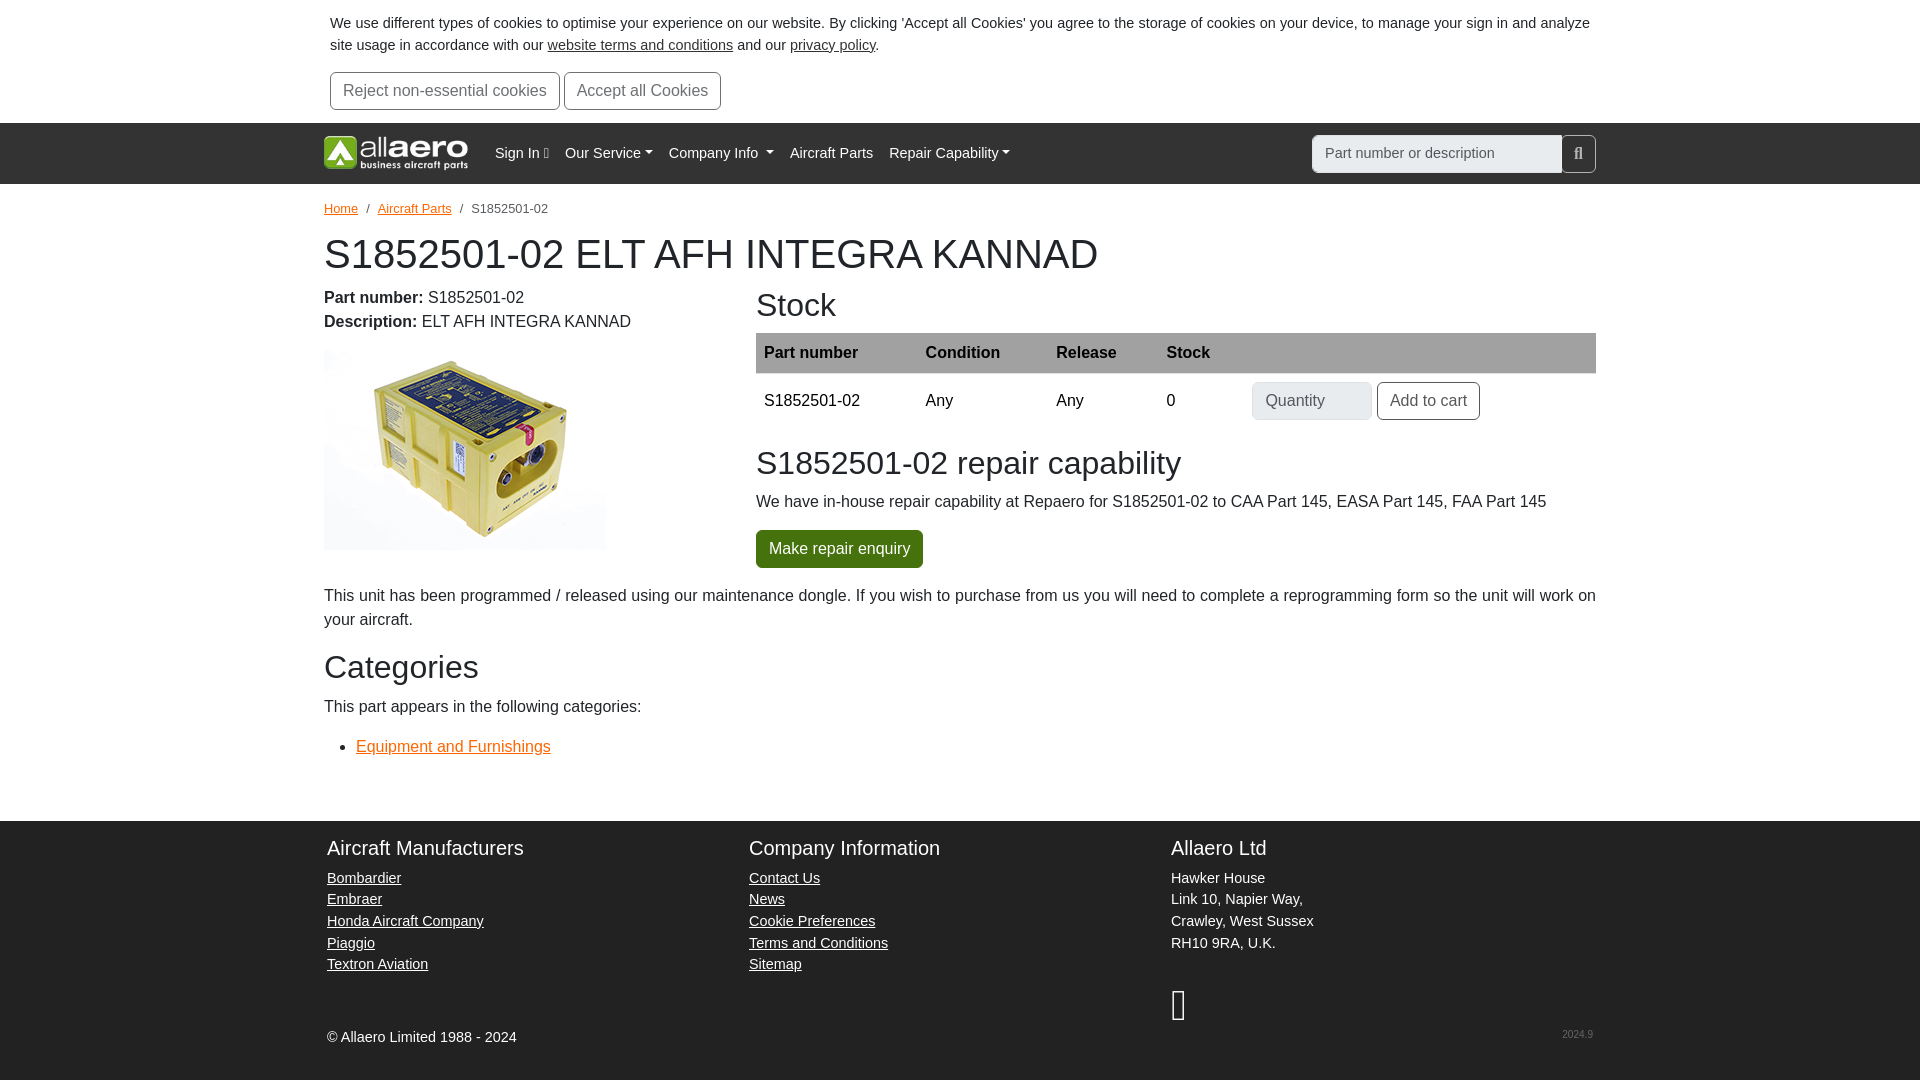  What do you see at coordinates (832, 44) in the screenshot?
I see `privacy policy` at bounding box center [832, 44].